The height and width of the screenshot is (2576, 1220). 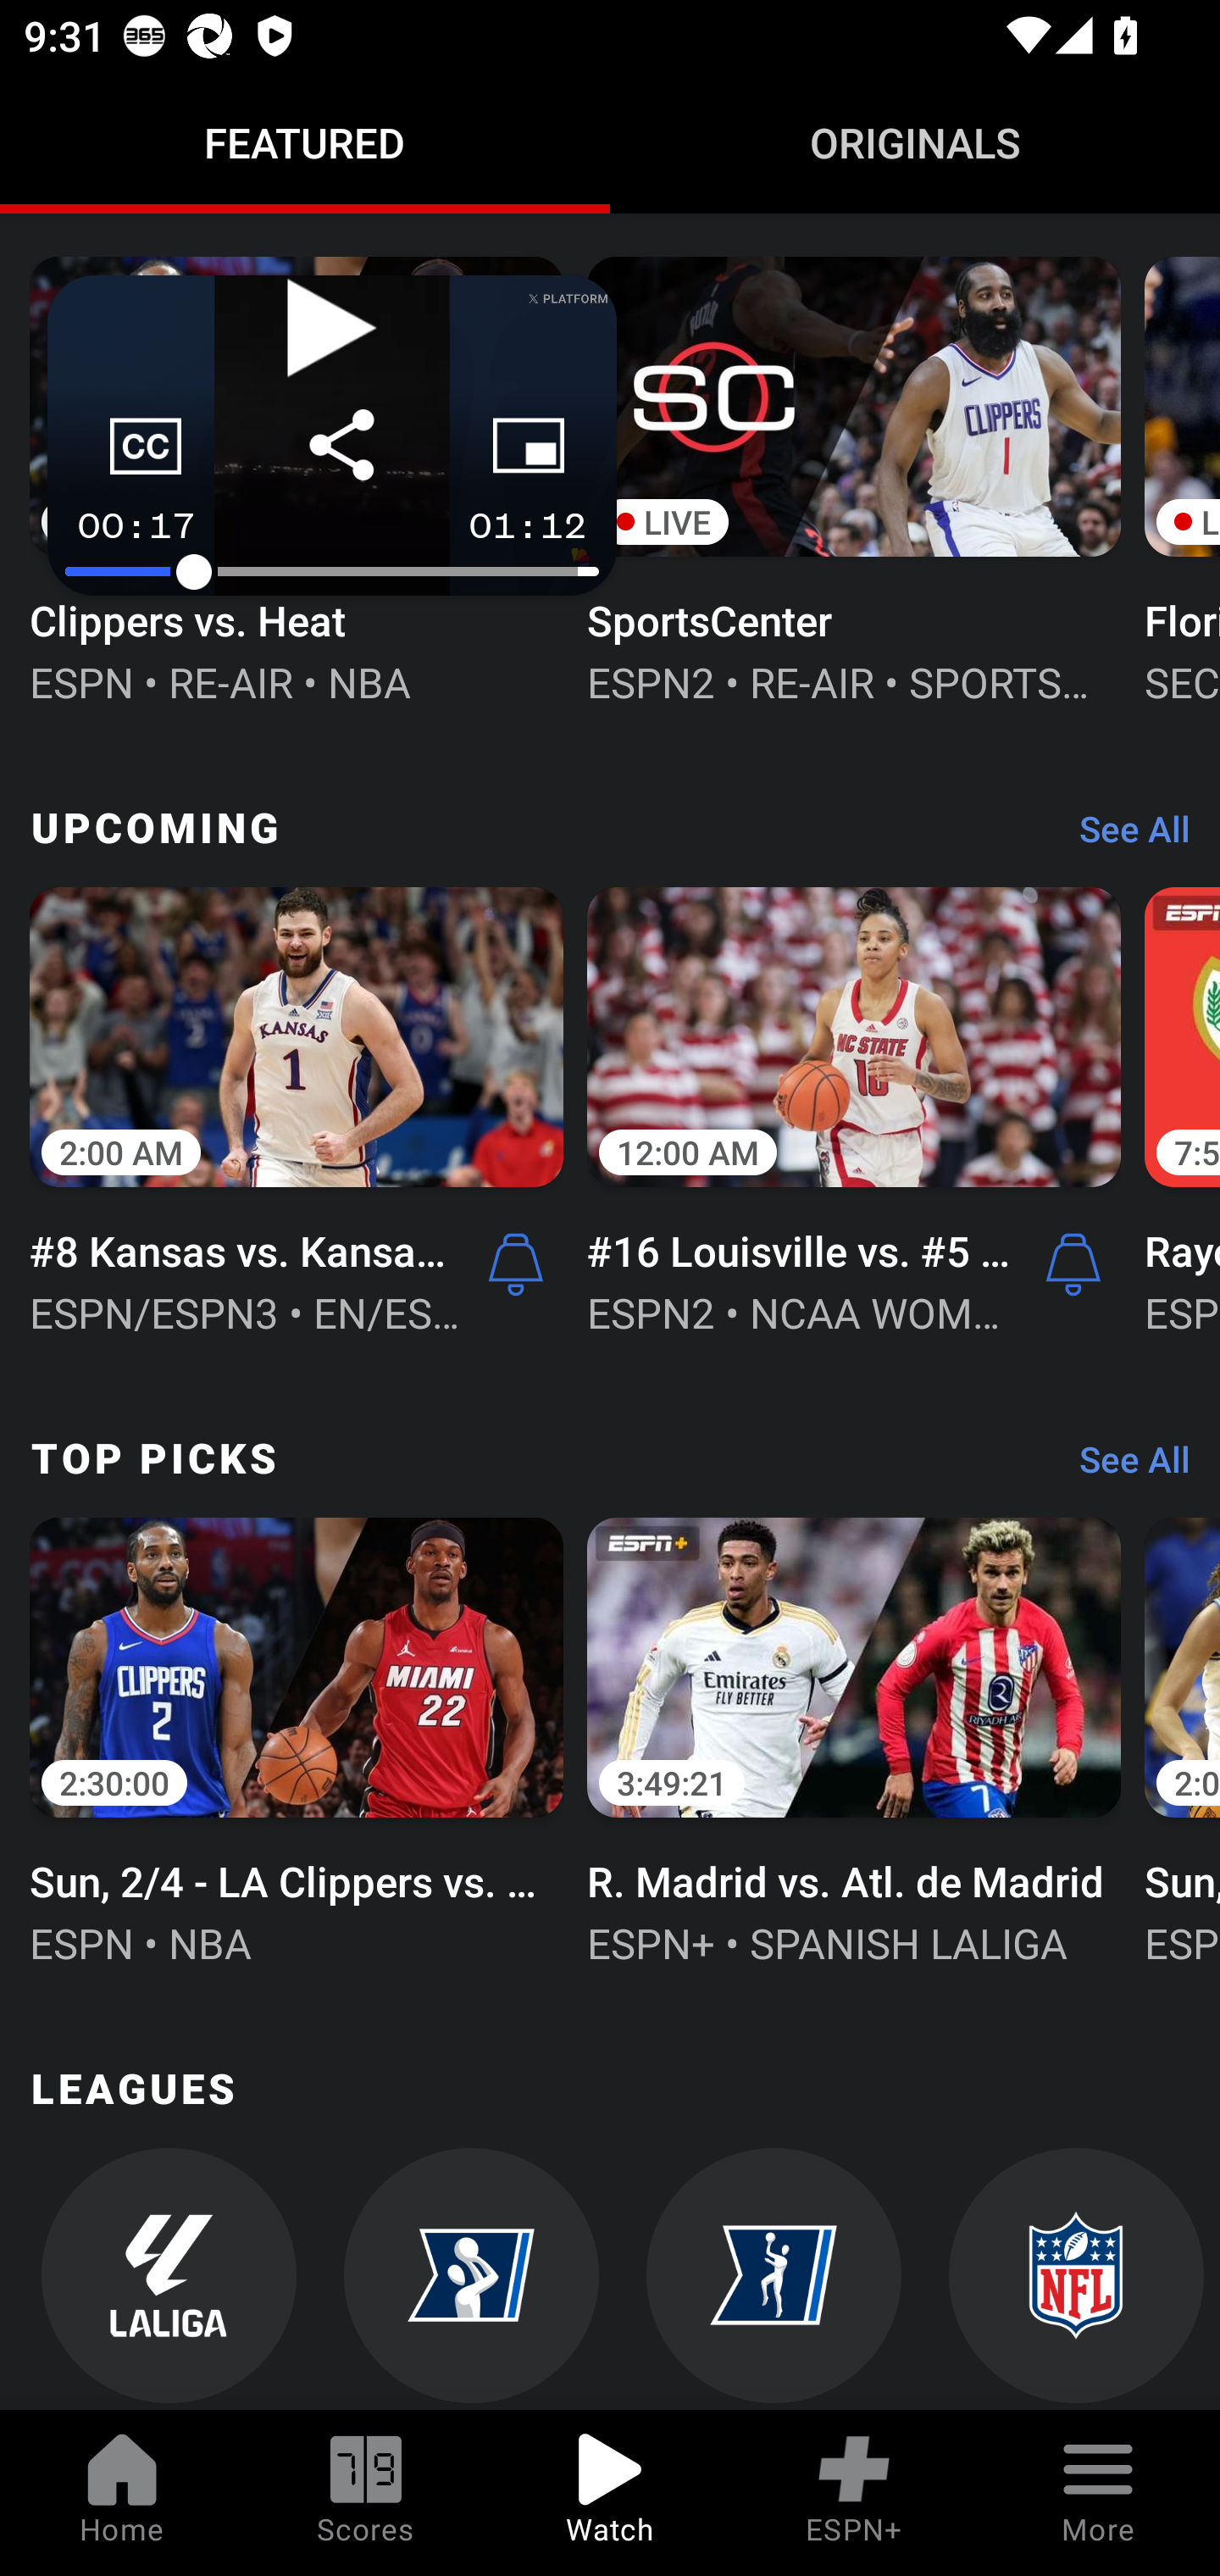 I want to click on LIVE Clippers vs. Heat ESPN • RE-AIR • NBA, so click(x=297, y=478).